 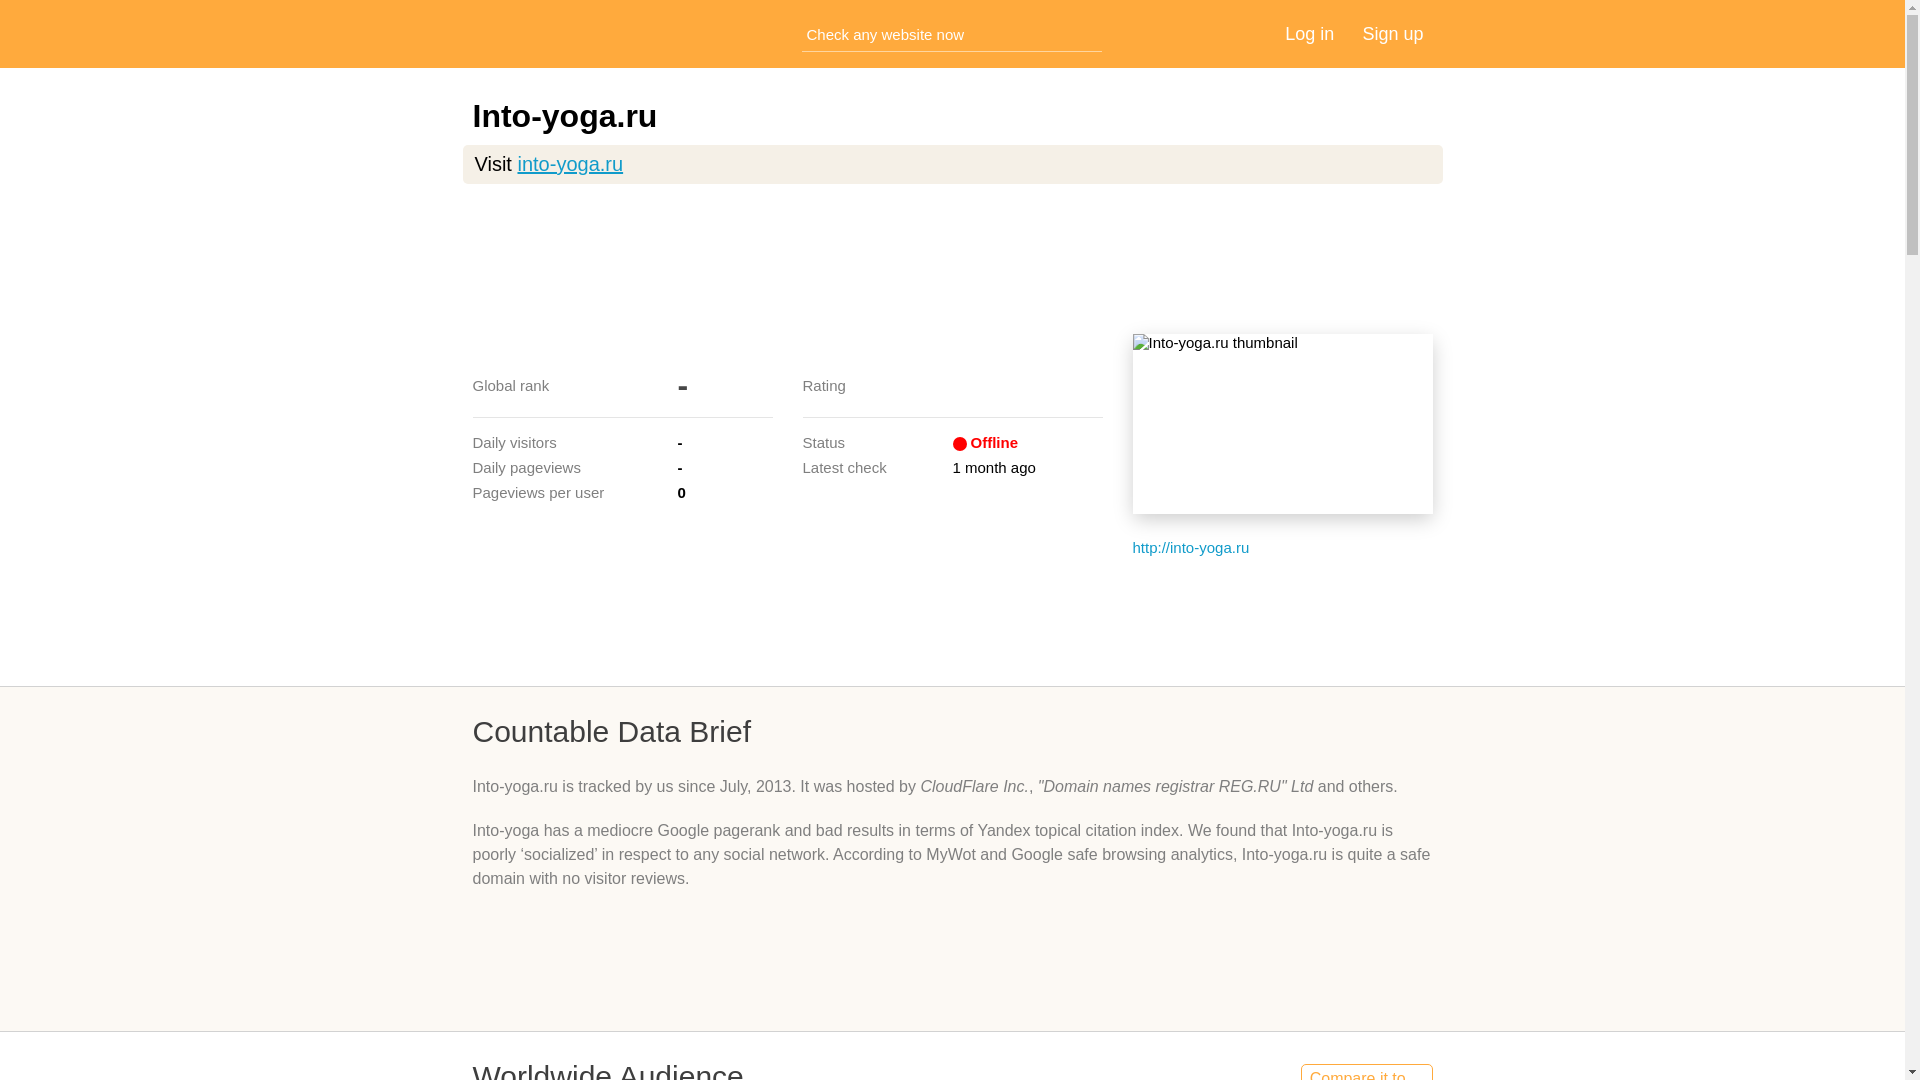 I want to click on into-yoga.ru, so click(x=569, y=164).